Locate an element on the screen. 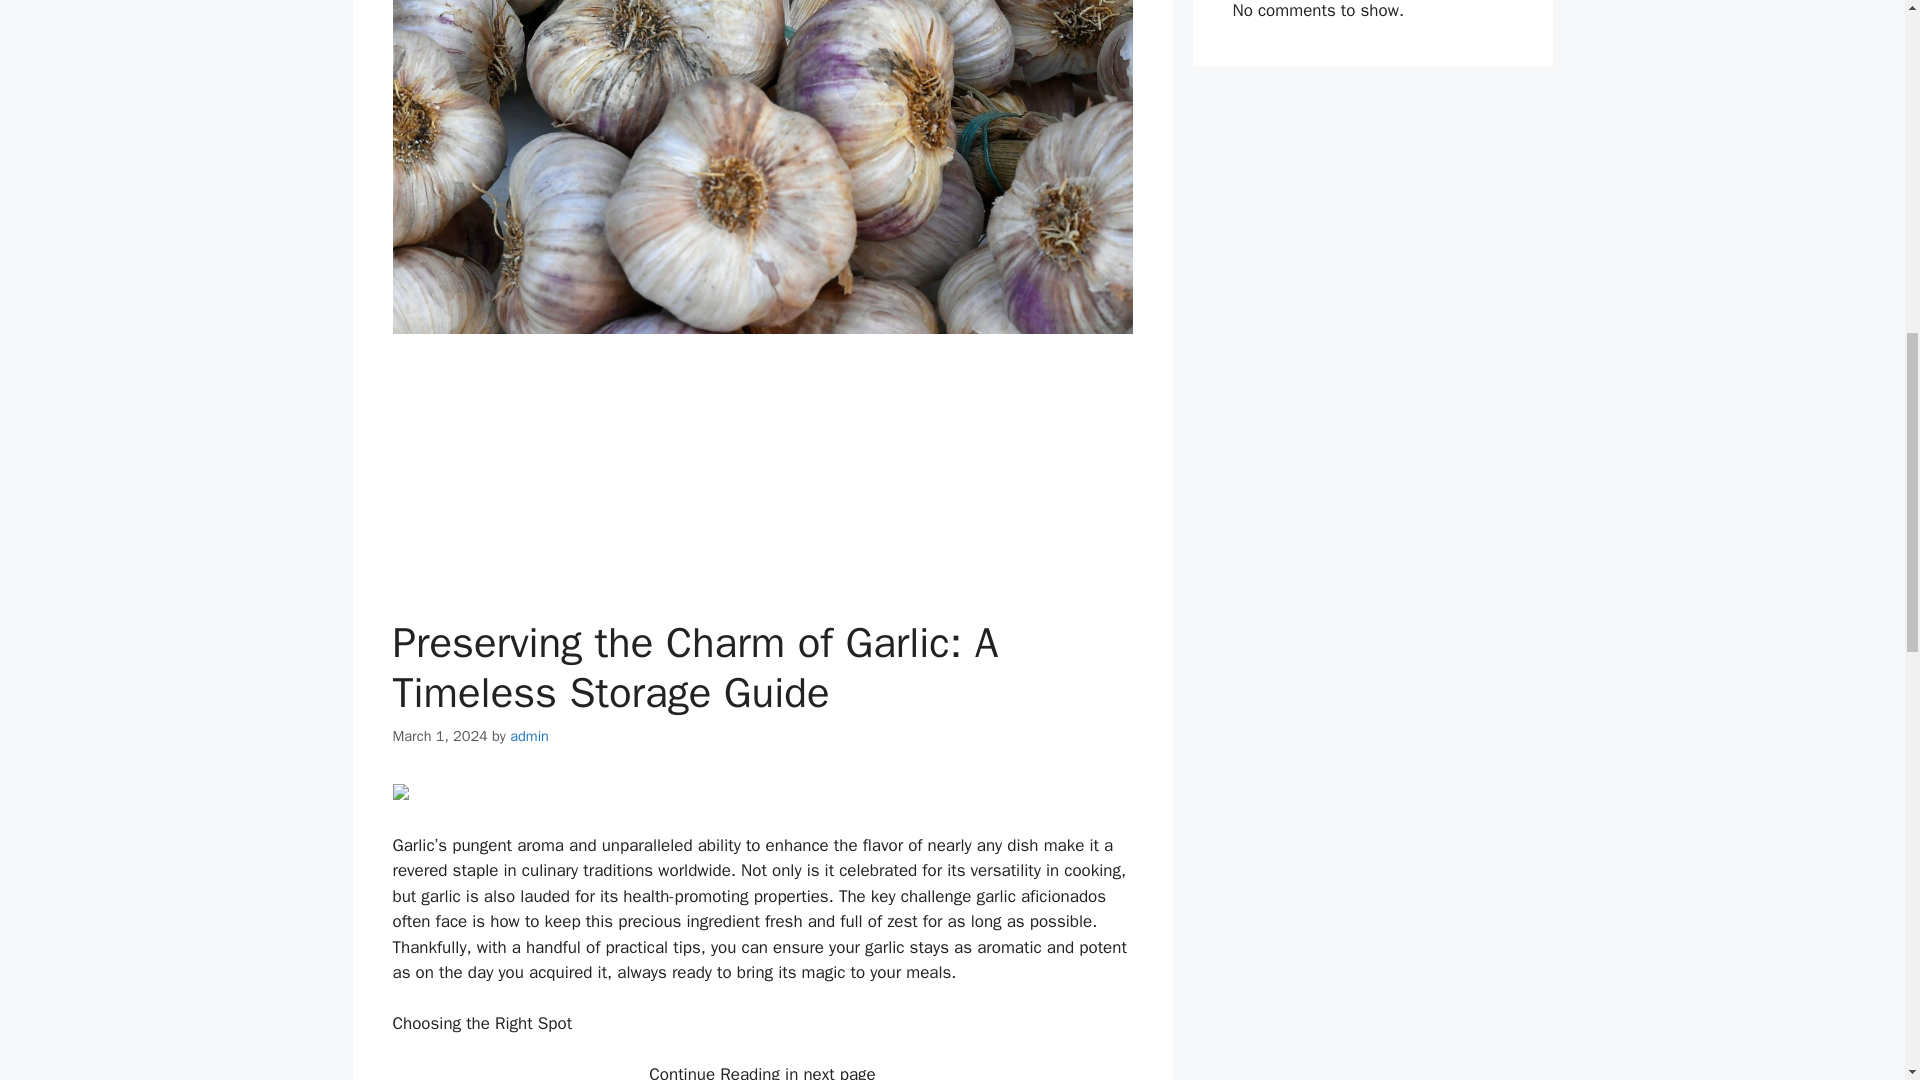 The height and width of the screenshot is (1080, 1920). View all posts by admin is located at coordinates (530, 736).